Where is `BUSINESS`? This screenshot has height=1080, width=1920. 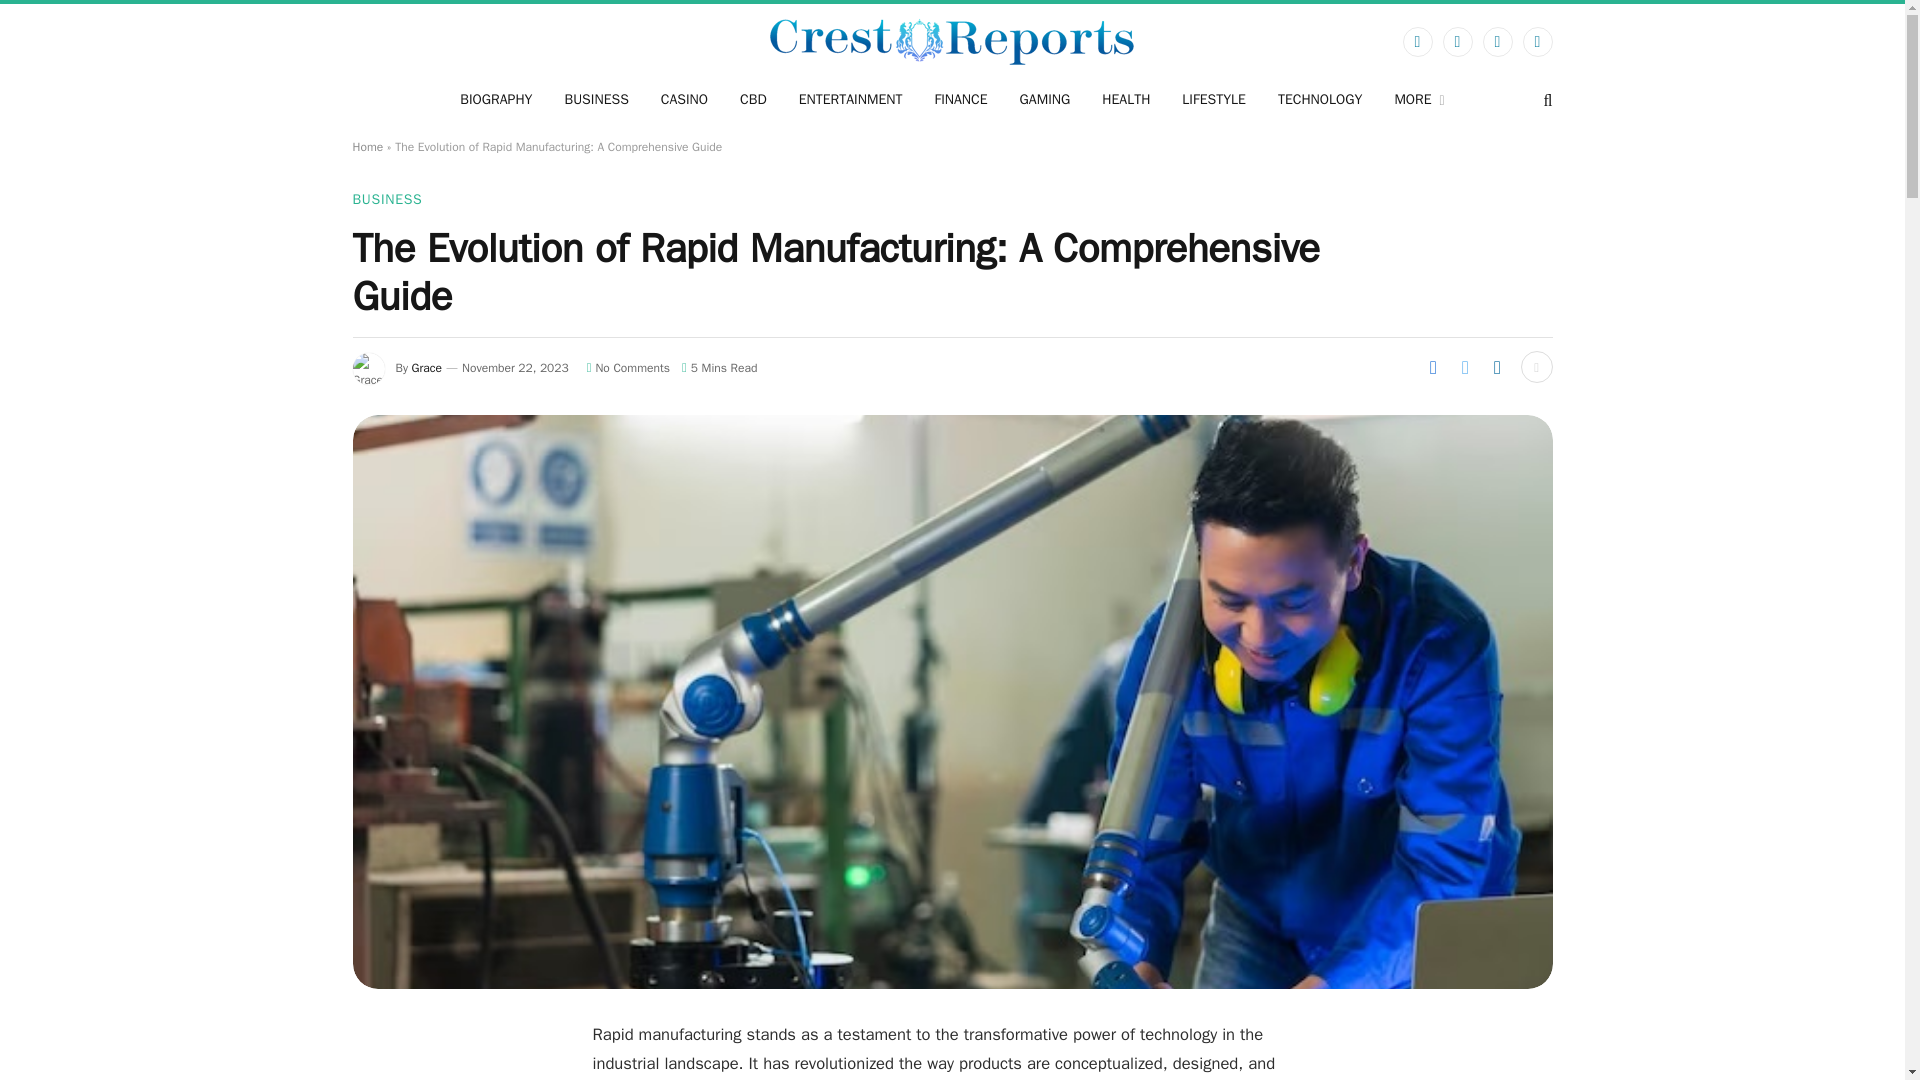
BUSINESS is located at coordinates (595, 100).